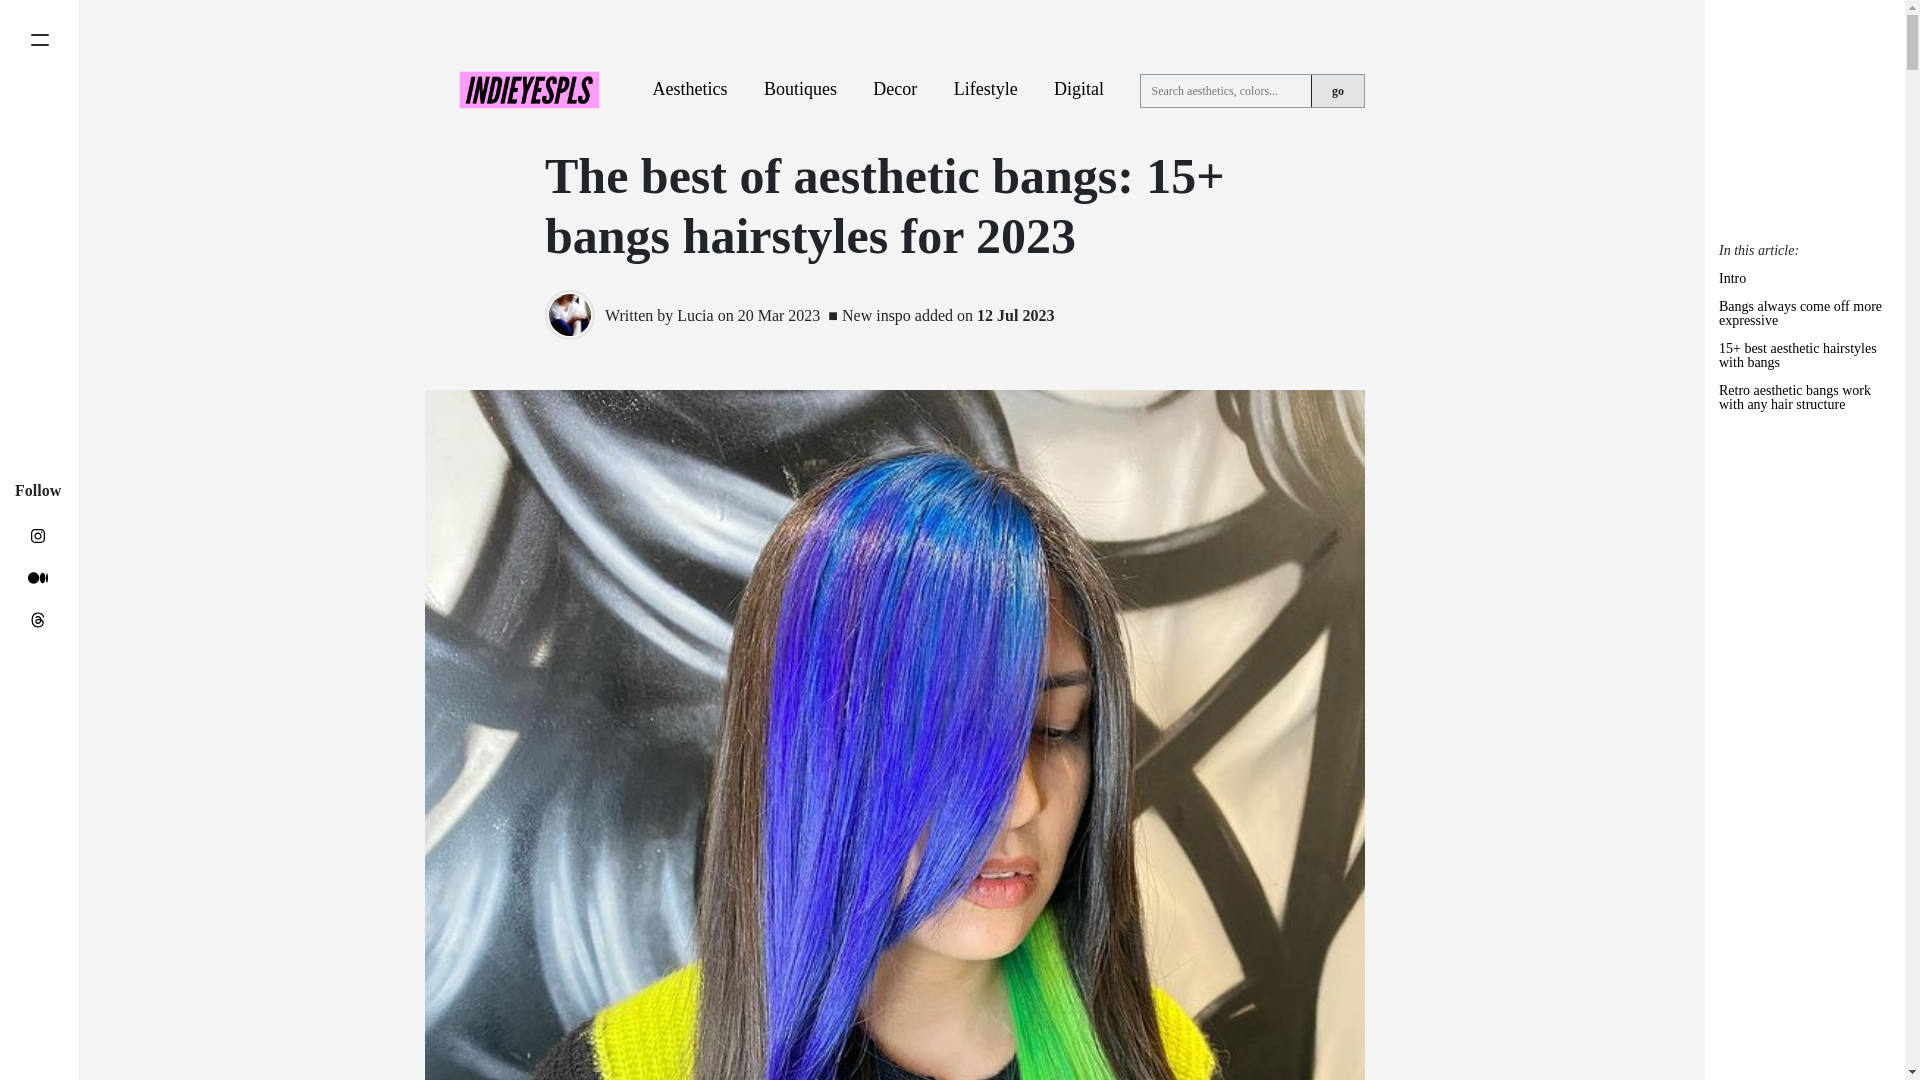 Image resolution: width=1920 pixels, height=1080 pixels. What do you see at coordinates (694, 315) in the screenshot?
I see `Lucia` at bounding box center [694, 315].